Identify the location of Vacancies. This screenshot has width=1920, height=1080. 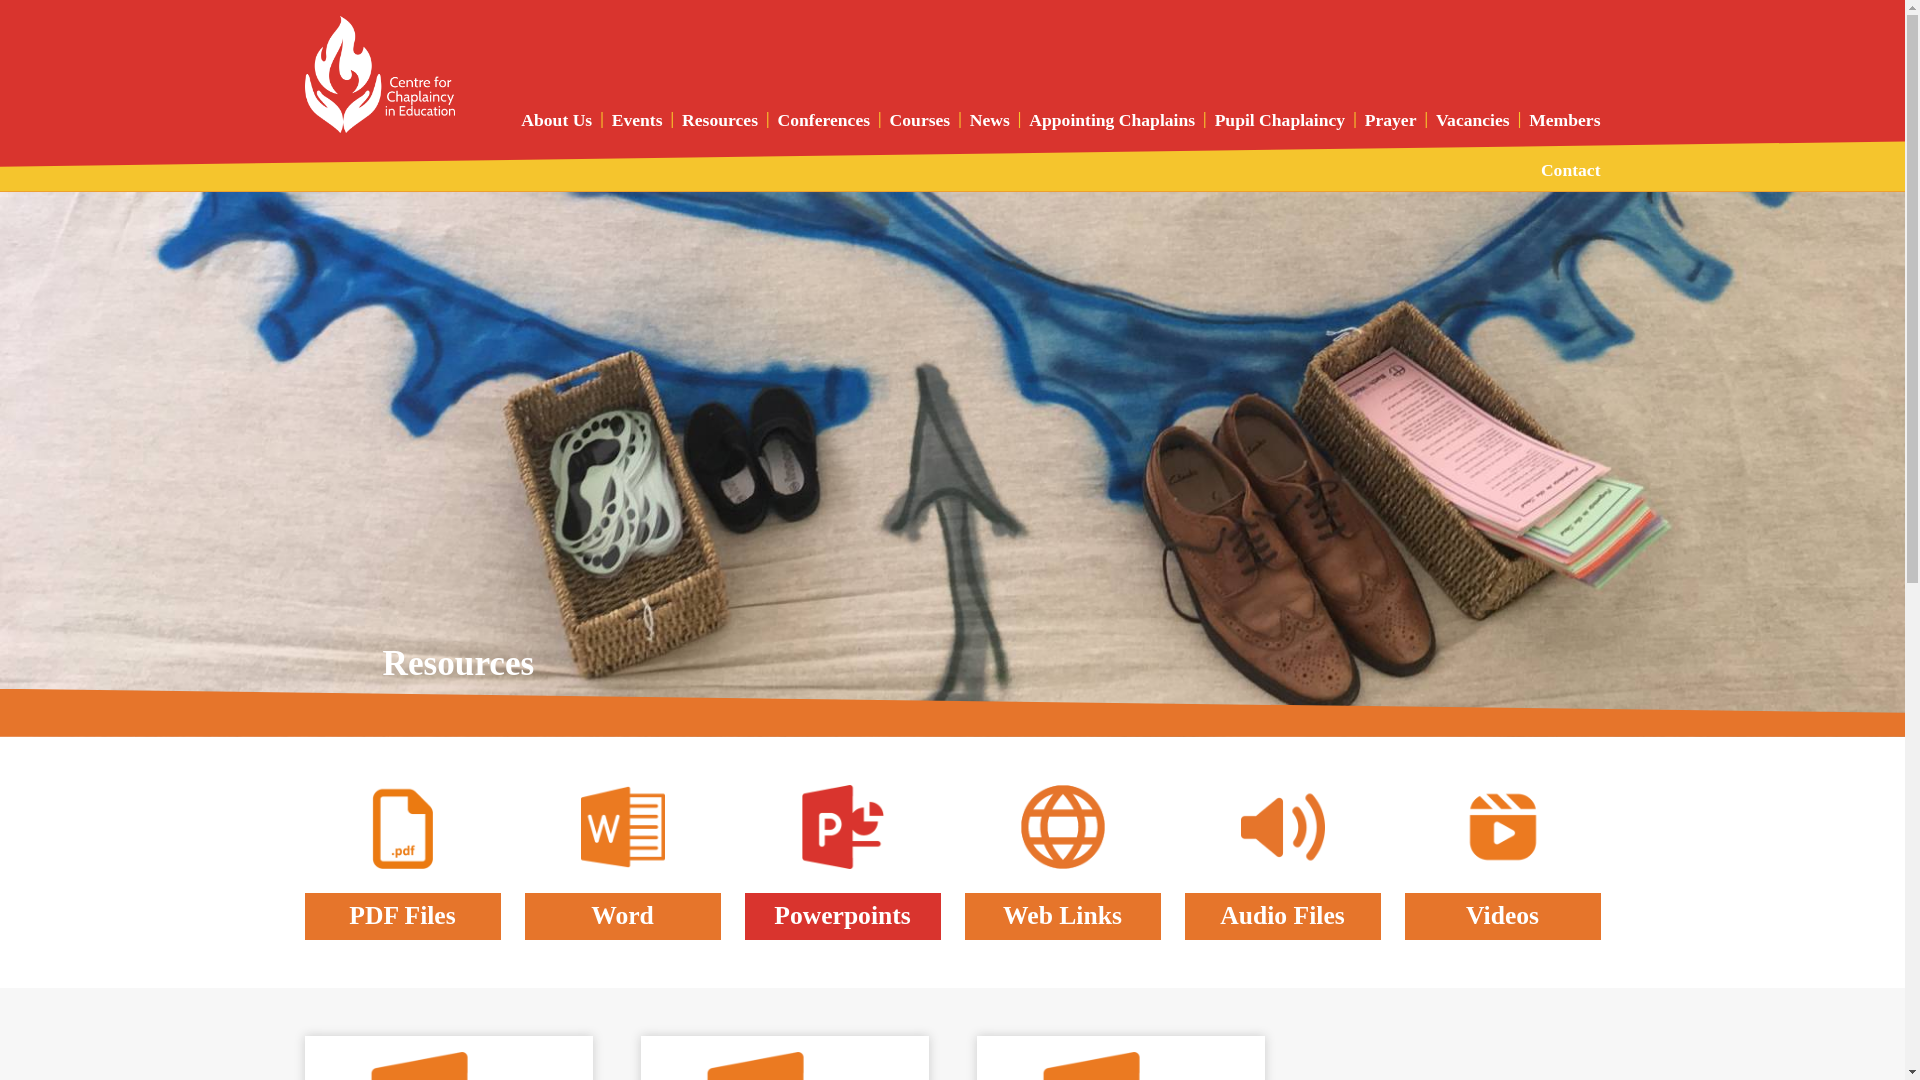
(1472, 119).